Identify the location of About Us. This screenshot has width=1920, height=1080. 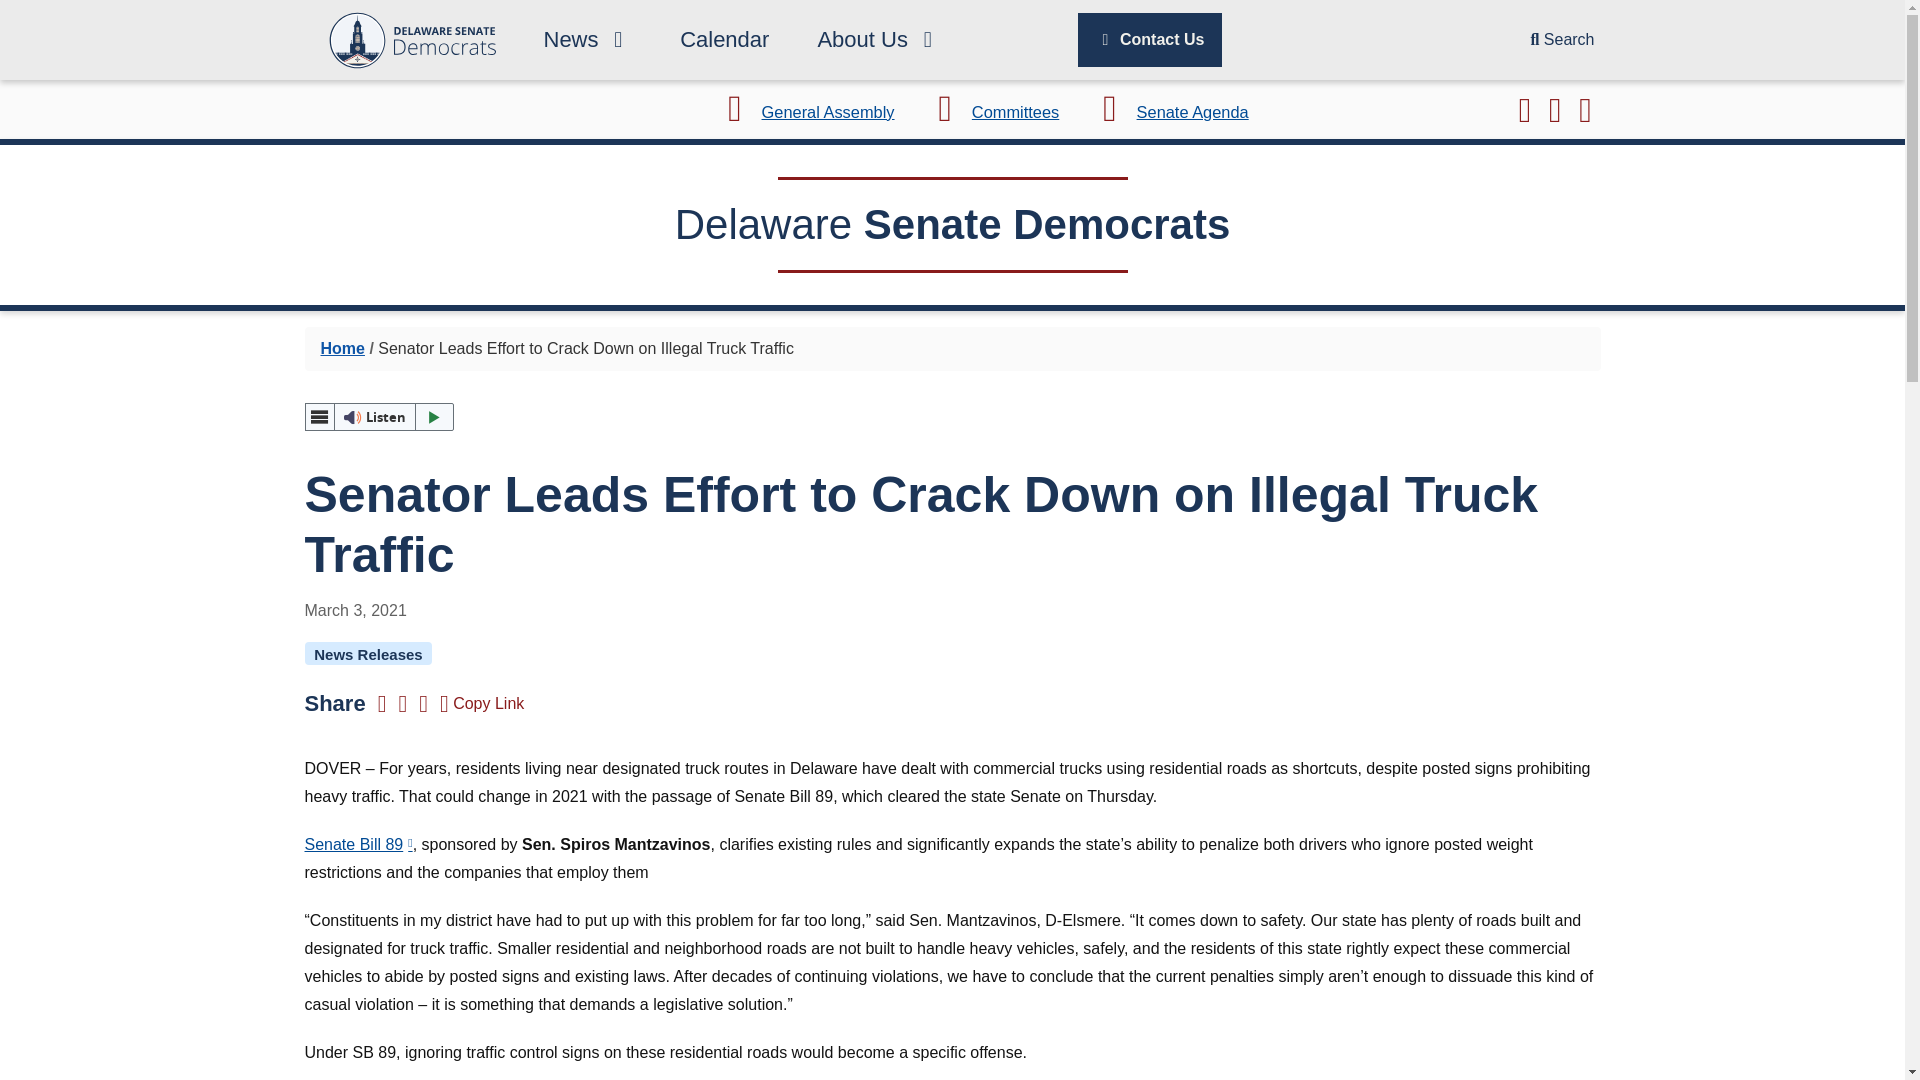
(878, 40).